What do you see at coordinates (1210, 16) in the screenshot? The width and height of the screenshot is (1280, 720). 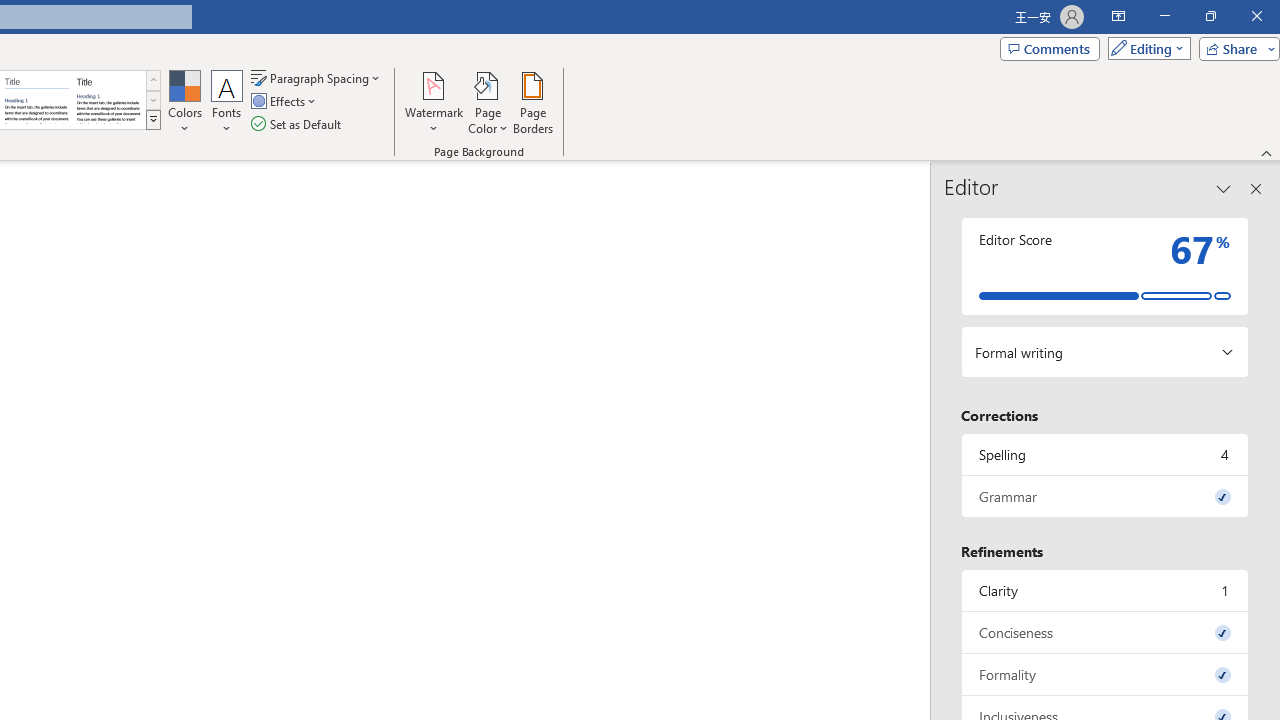 I see `Restore Down` at bounding box center [1210, 16].